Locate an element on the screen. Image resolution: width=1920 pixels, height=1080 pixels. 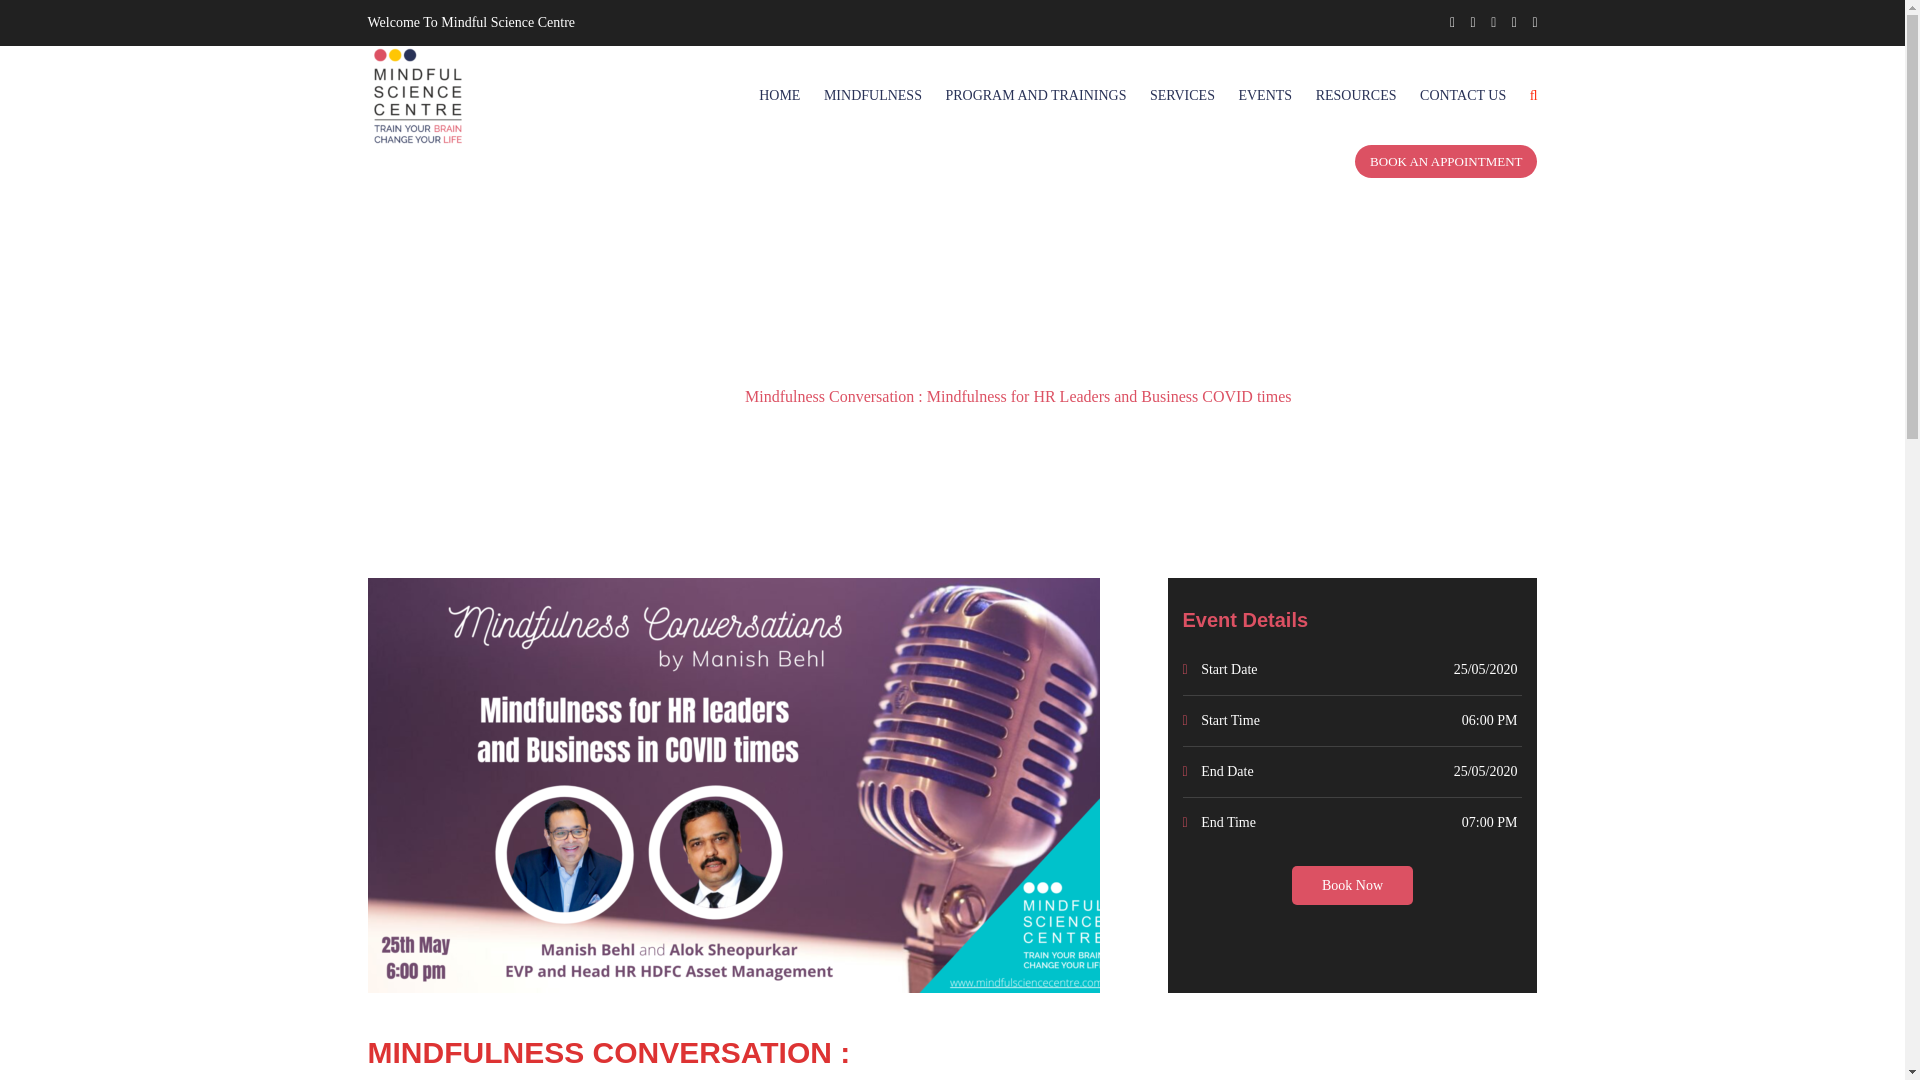
PROGRAM AND TRAININGS is located at coordinates (1034, 95).